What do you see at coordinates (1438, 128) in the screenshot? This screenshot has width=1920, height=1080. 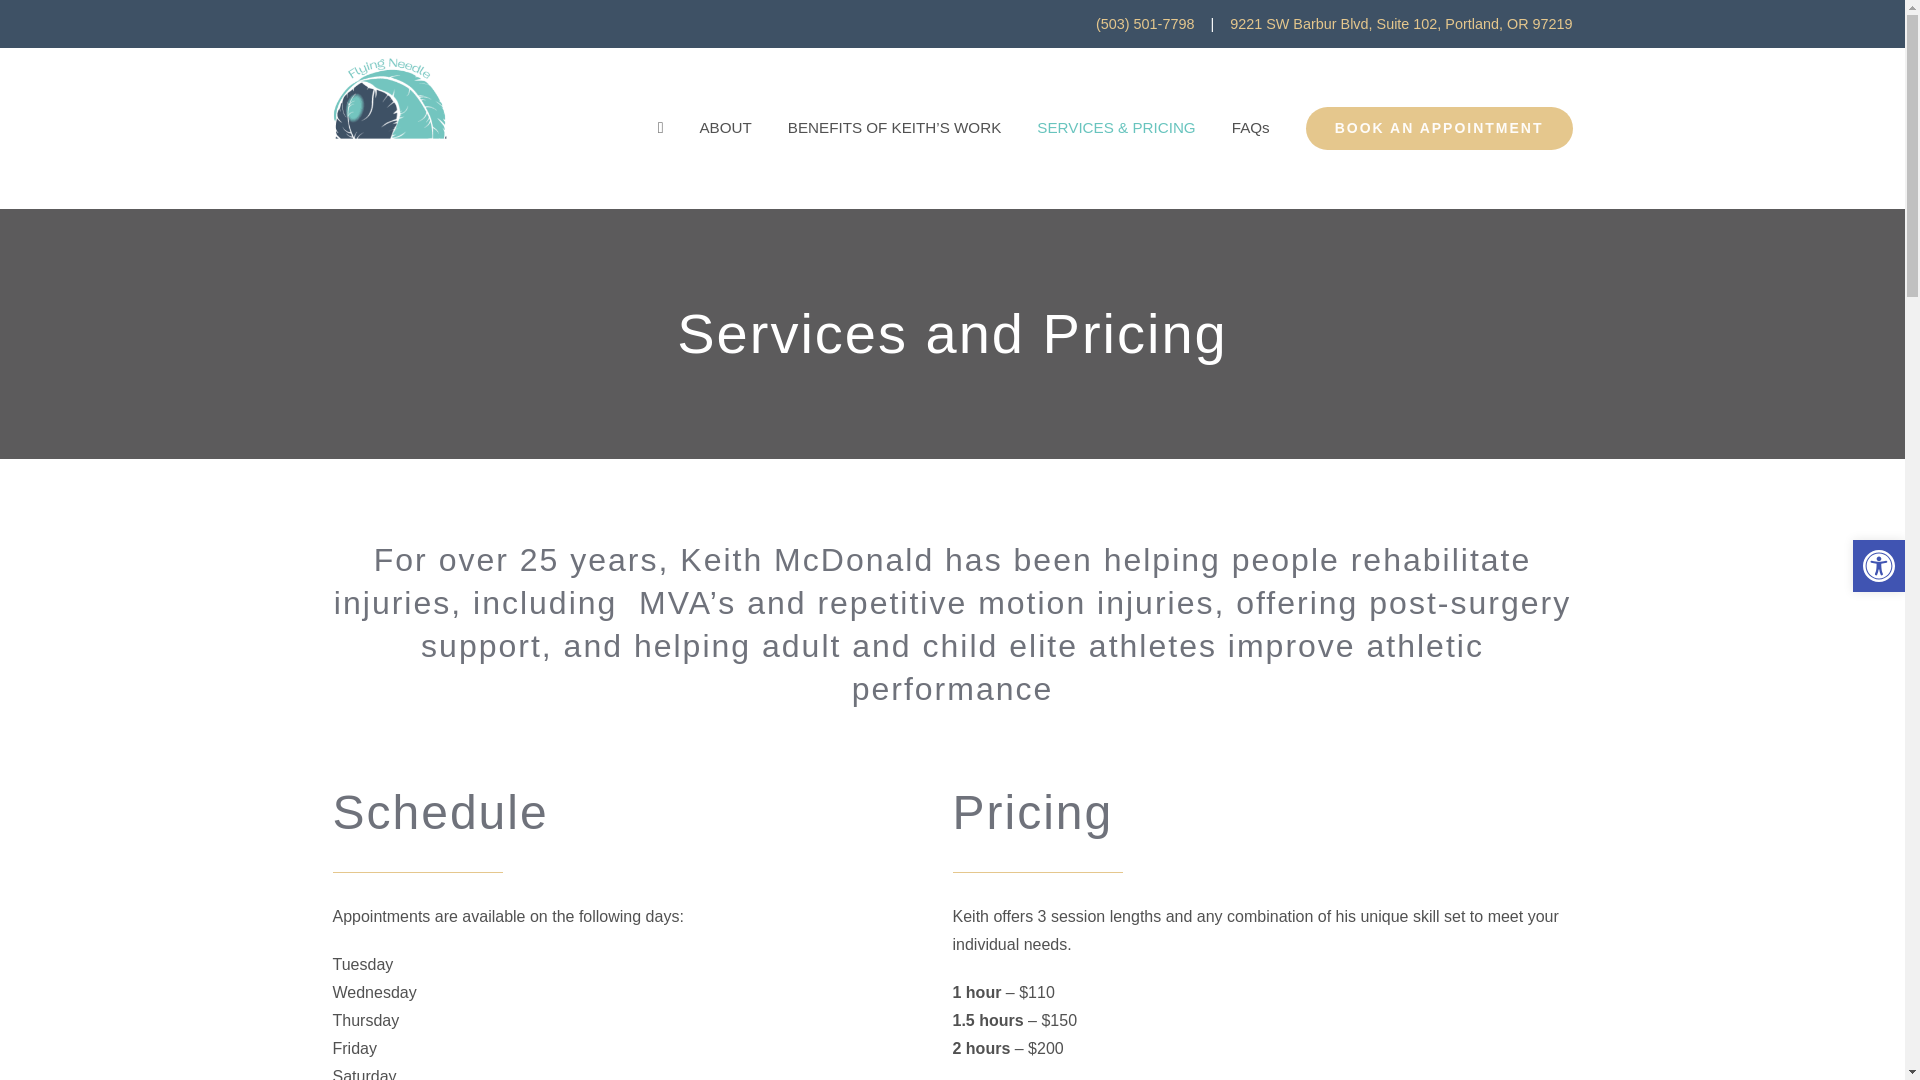 I see `BOOK AN APPOINTMENT` at bounding box center [1438, 128].